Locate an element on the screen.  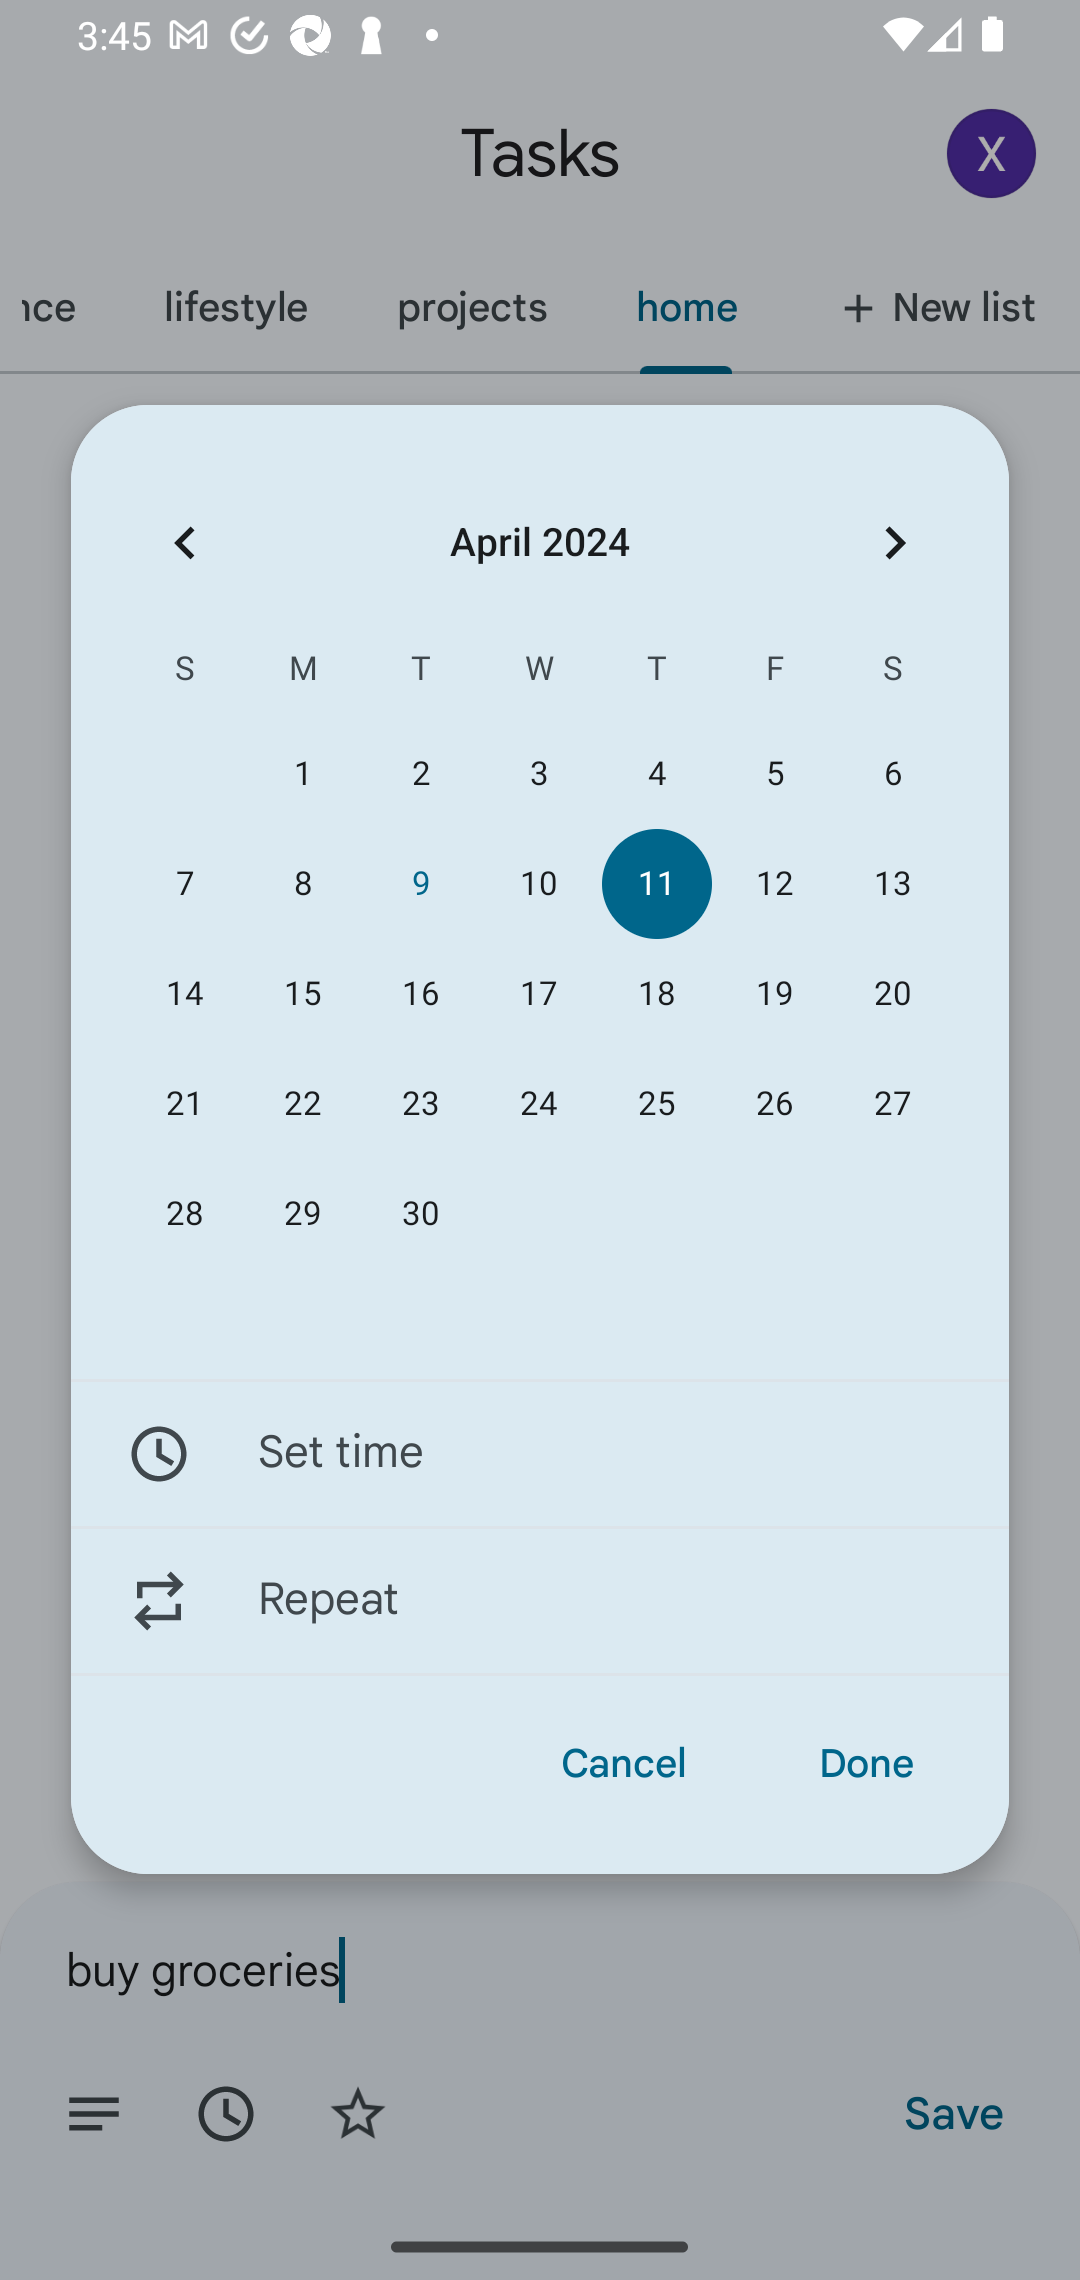
4 04 April 2024 is located at coordinates (657, 774).